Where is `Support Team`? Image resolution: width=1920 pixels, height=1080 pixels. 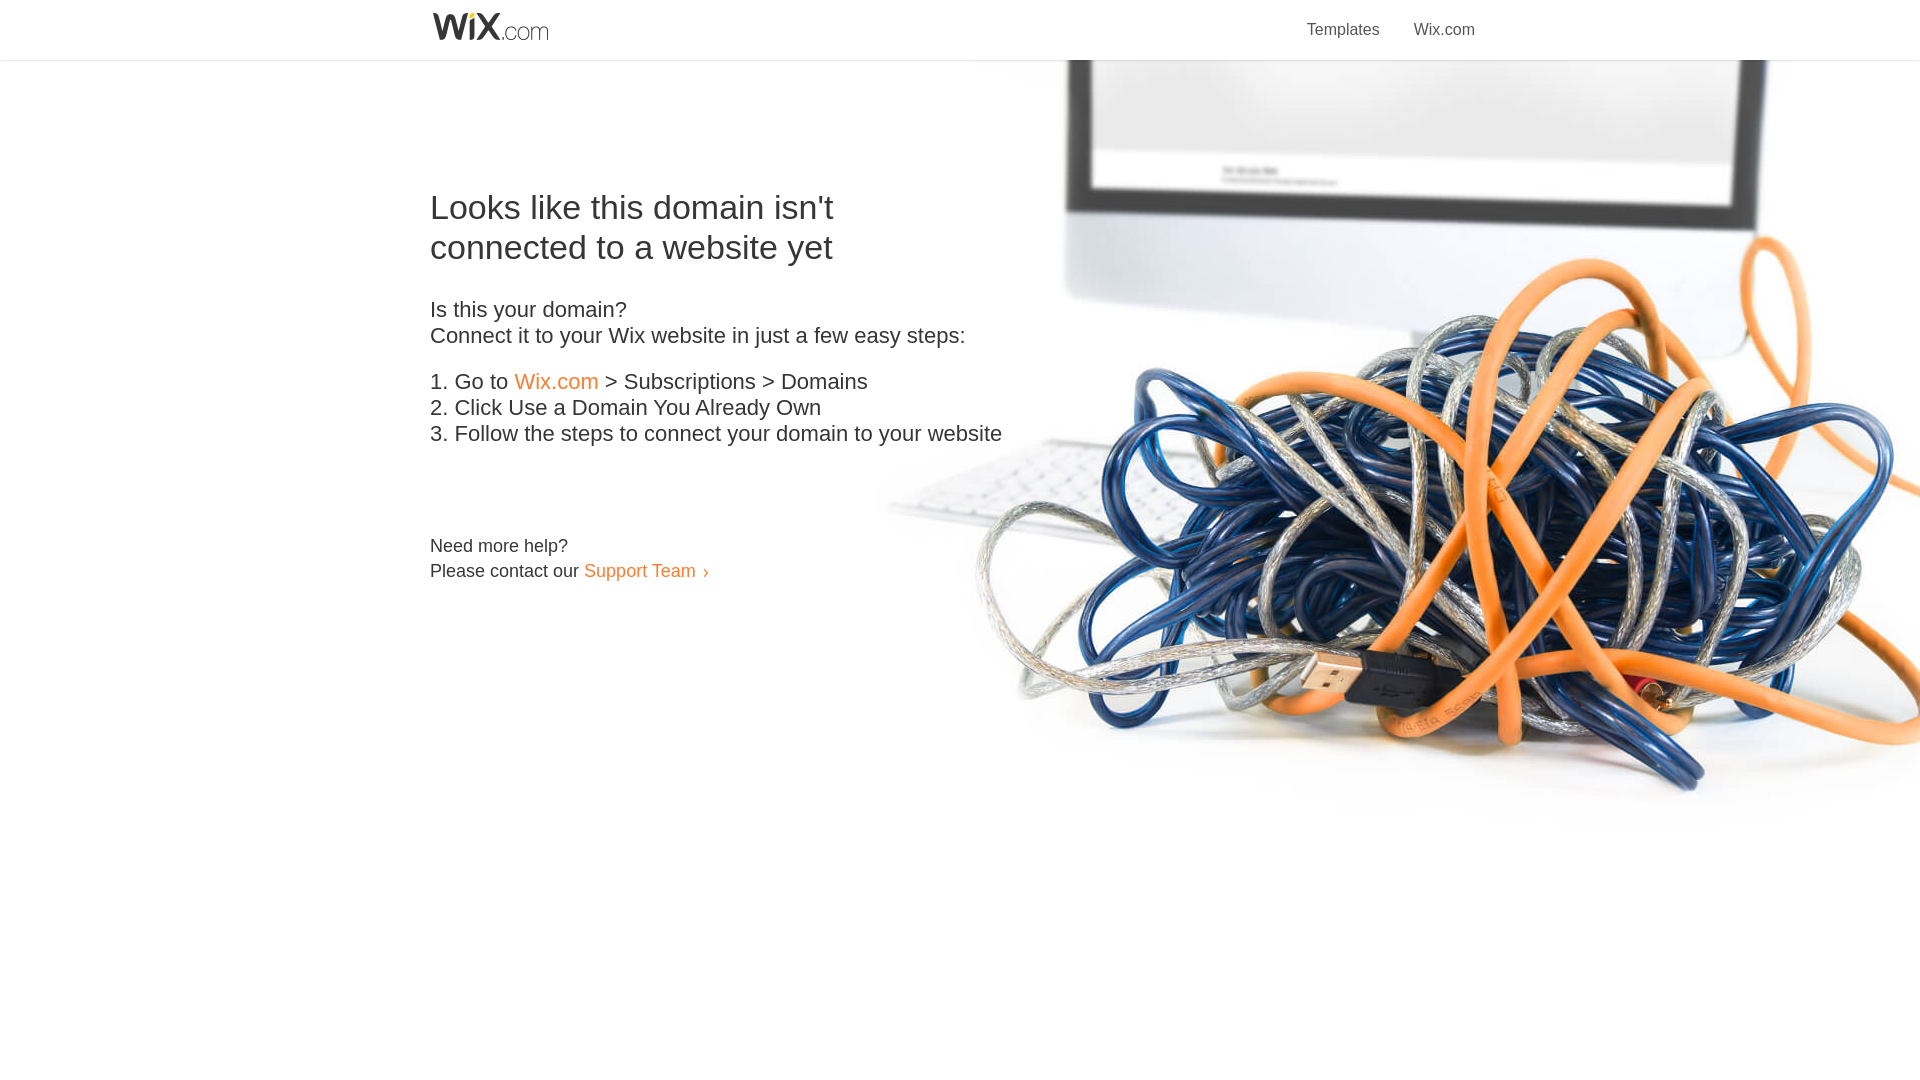
Support Team is located at coordinates (639, 570).